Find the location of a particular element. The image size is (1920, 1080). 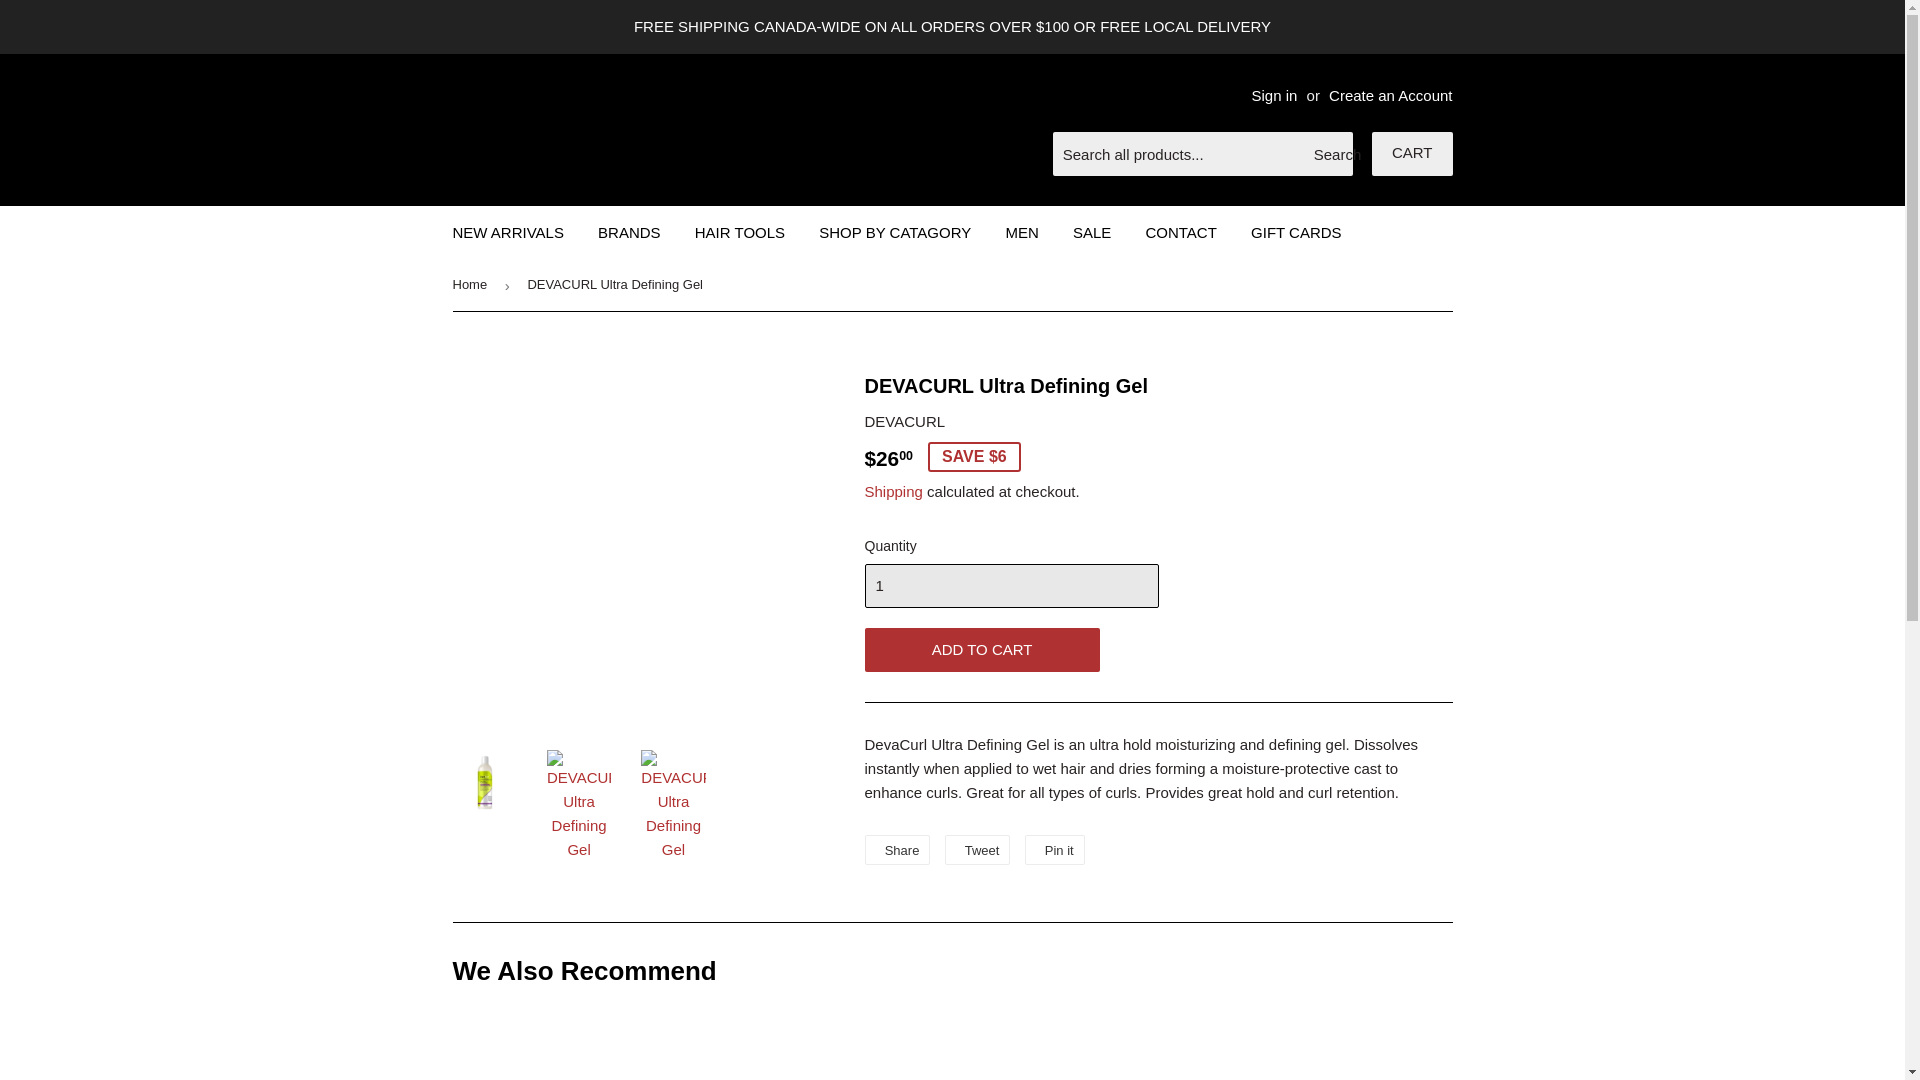

Create an Account is located at coordinates (1390, 95).